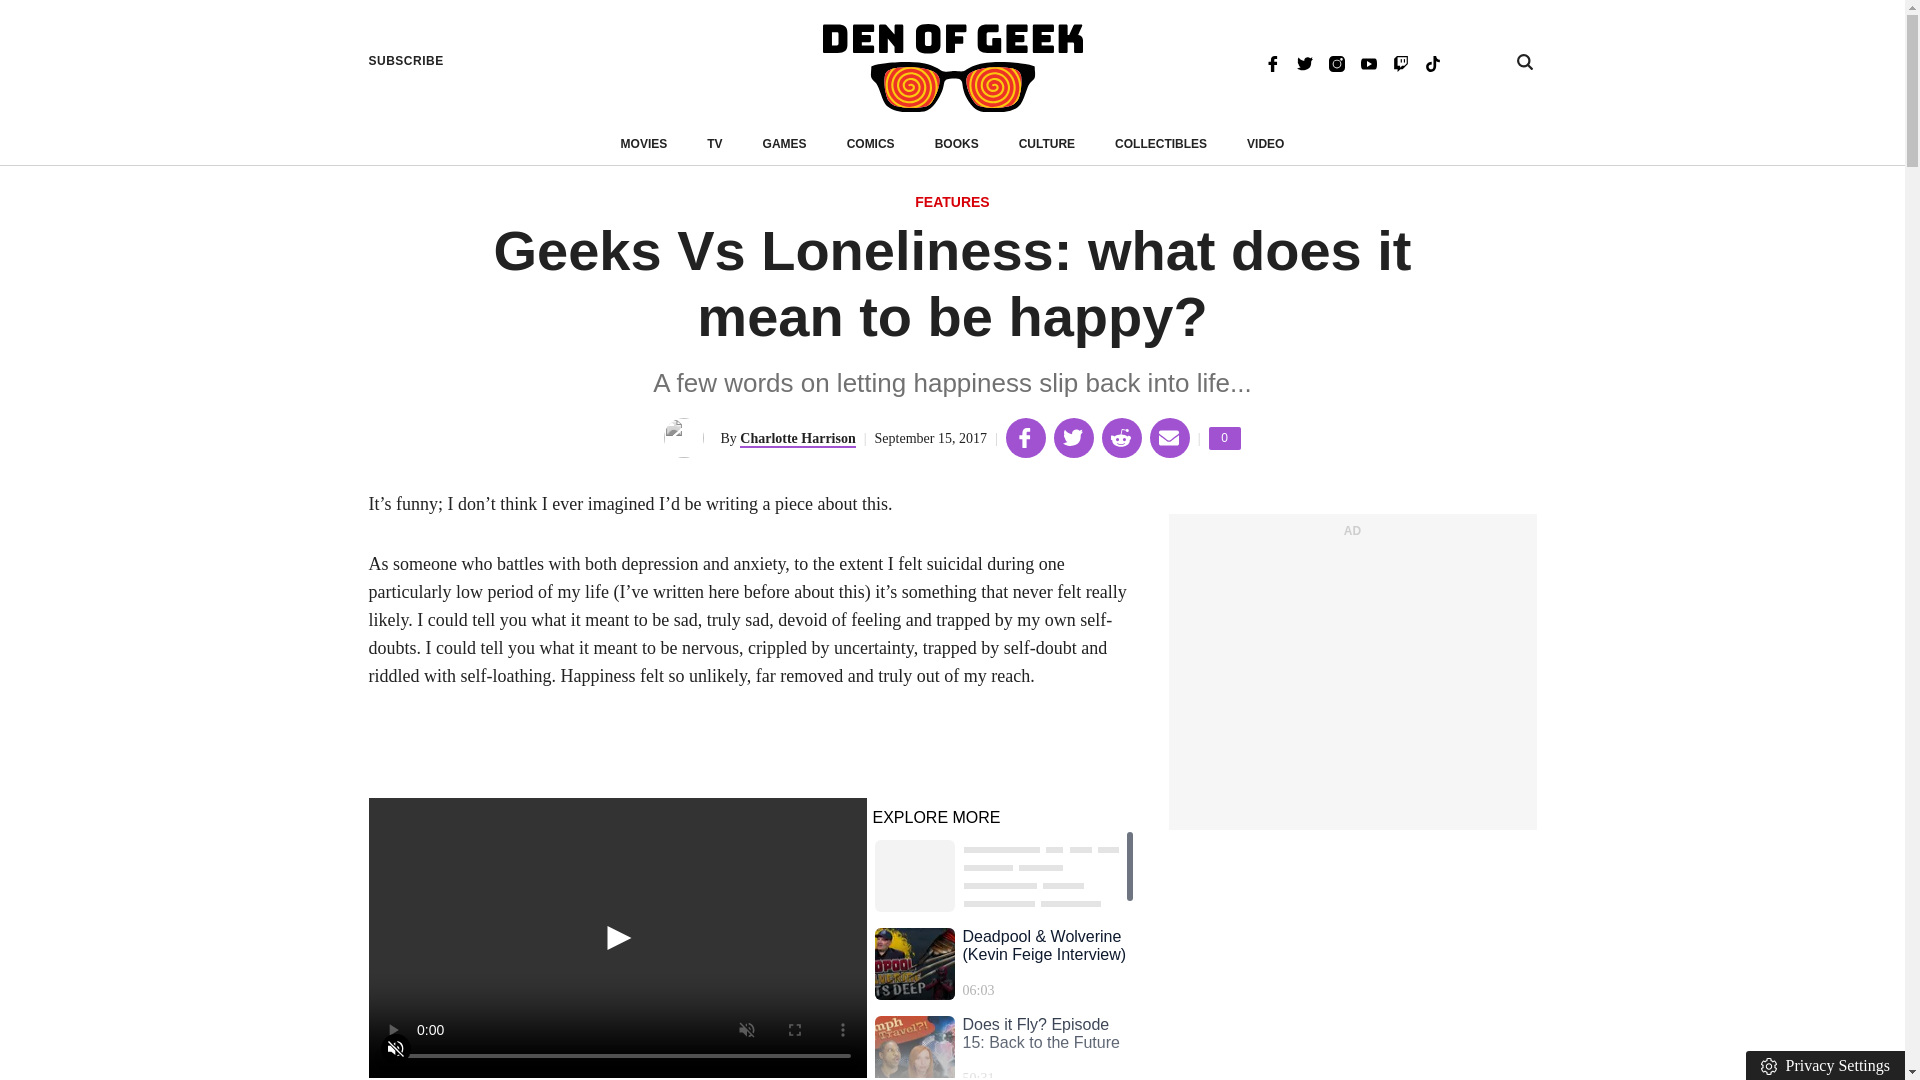 This screenshot has width=1920, height=1080. What do you see at coordinates (952, 203) in the screenshot?
I see `FEATURES` at bounding box center [952, 203].